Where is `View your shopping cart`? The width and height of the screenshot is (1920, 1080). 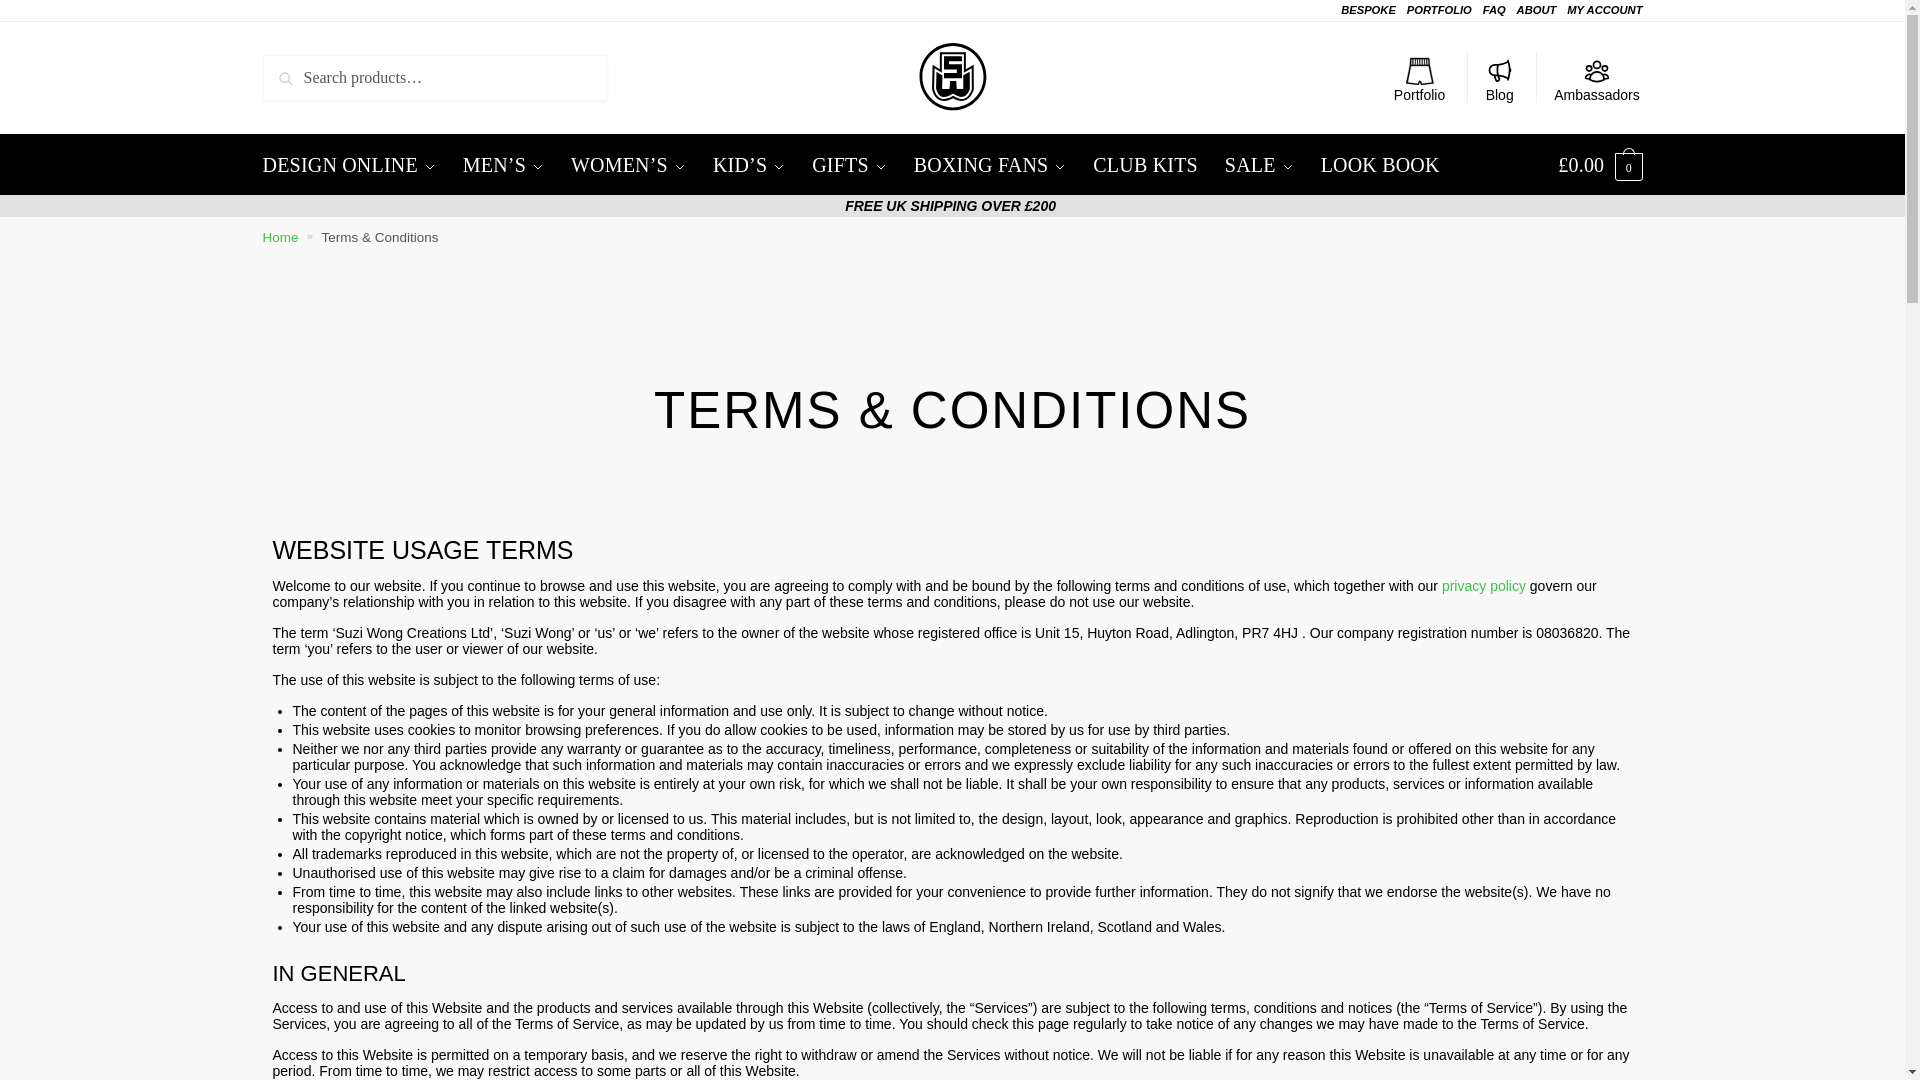
View your shopping cart is located at coordinates (1599, 165).